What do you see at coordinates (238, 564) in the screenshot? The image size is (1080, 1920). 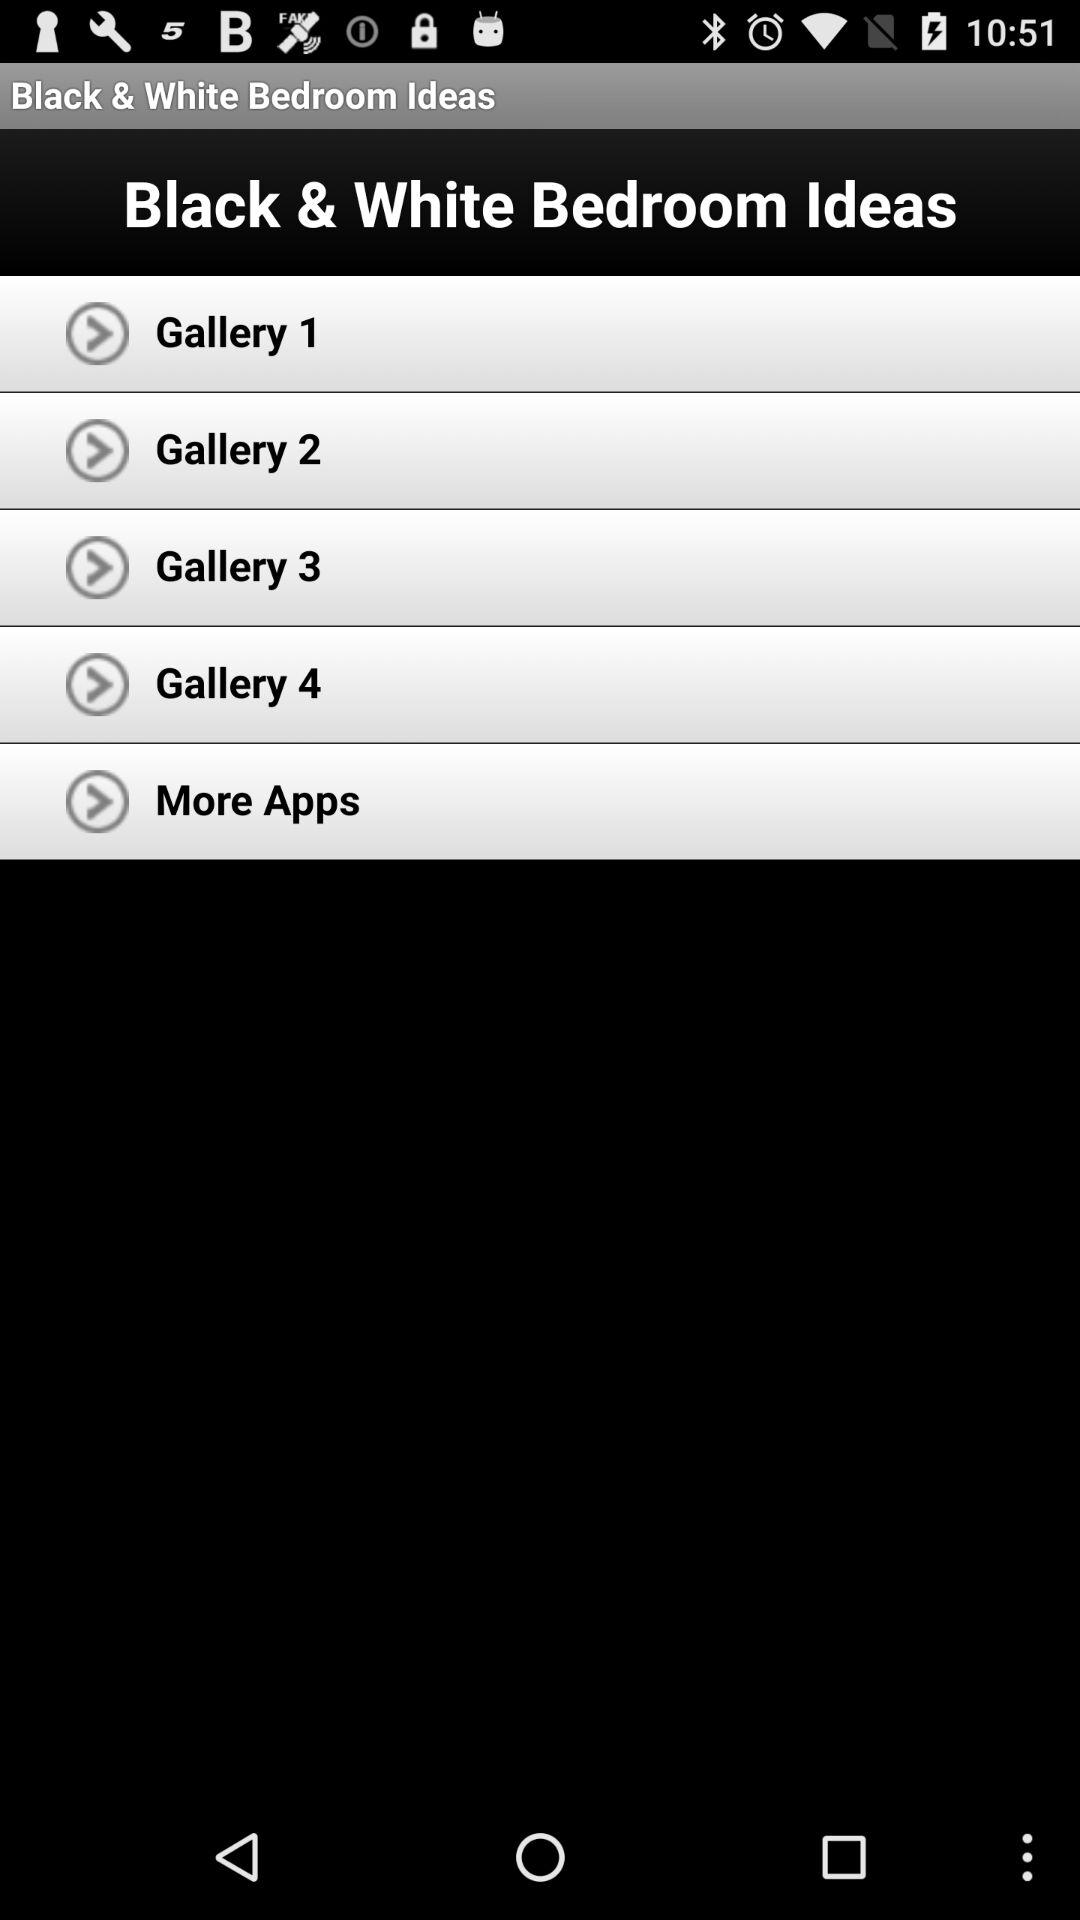 I see `open the gallery 3` at bounding box center [238, 564].